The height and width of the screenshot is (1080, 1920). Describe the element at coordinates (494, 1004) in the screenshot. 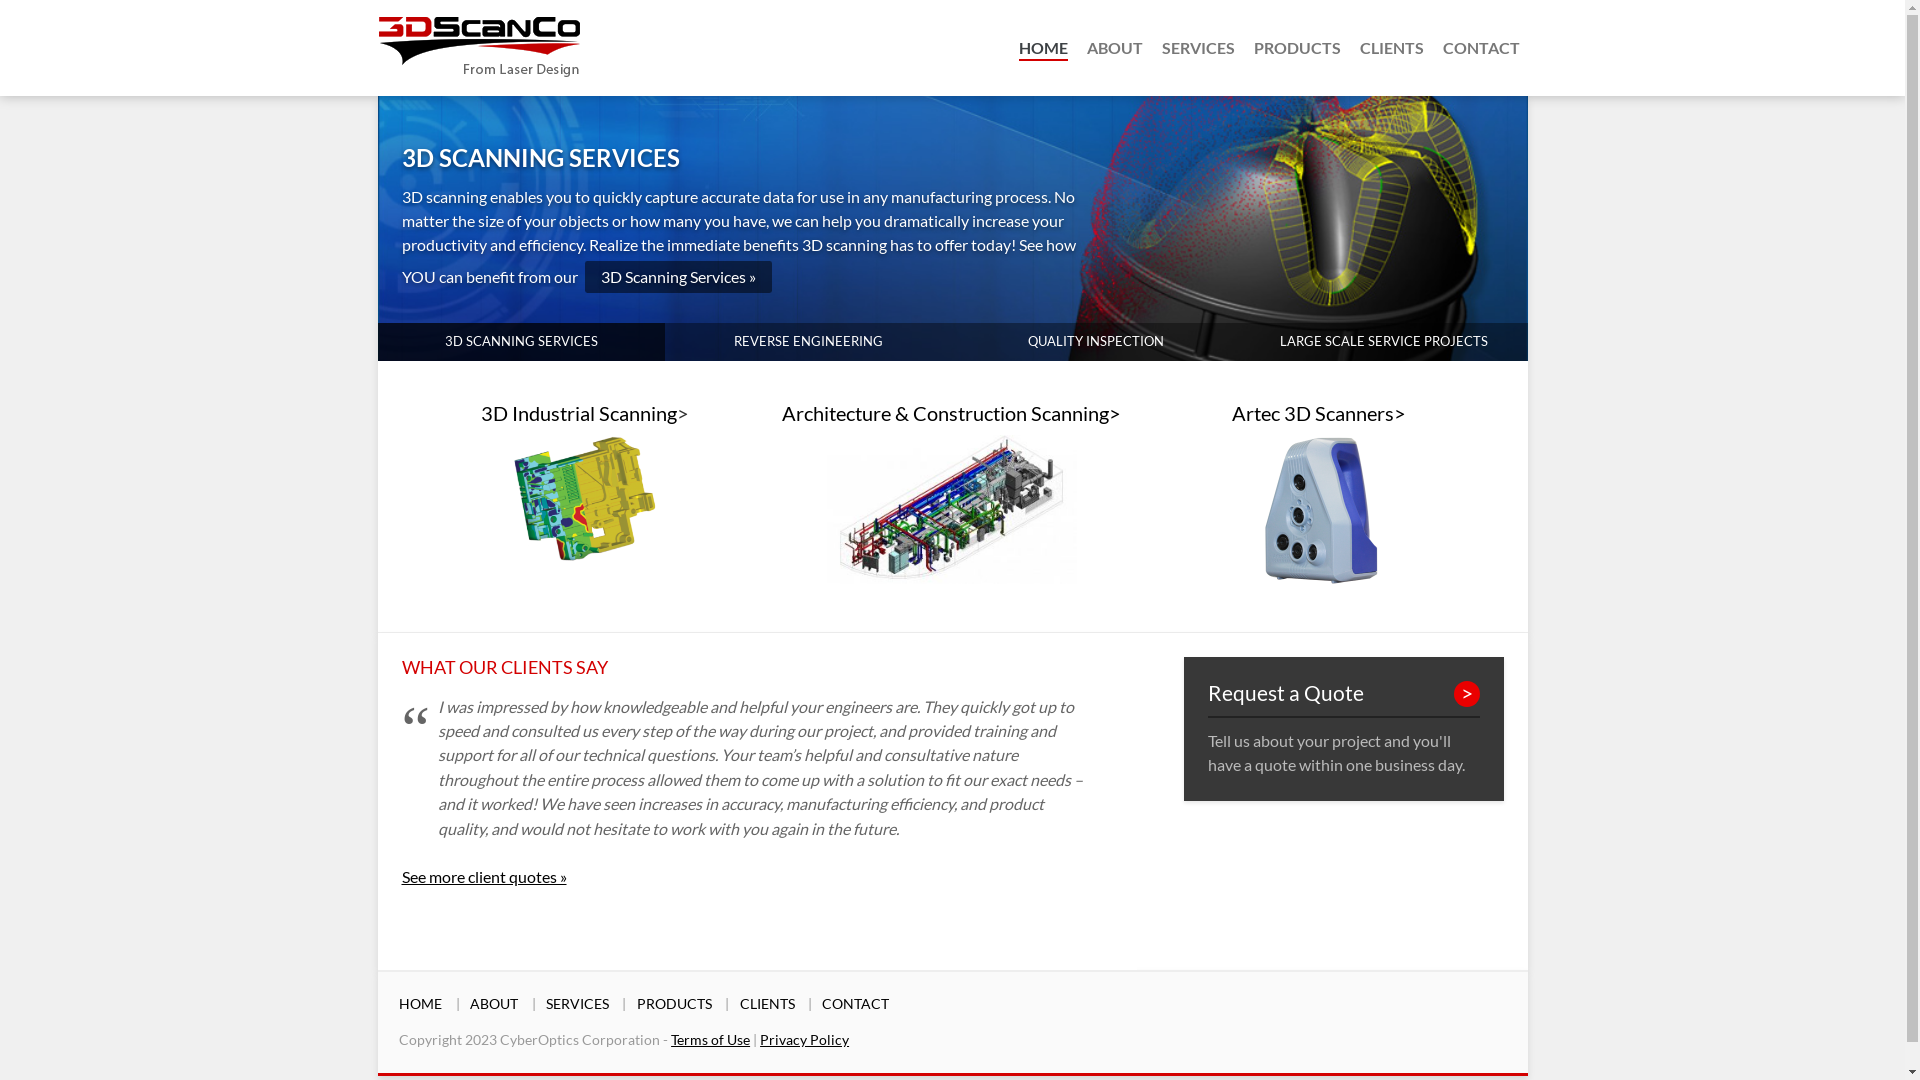

I see `ABOUT` at that location.